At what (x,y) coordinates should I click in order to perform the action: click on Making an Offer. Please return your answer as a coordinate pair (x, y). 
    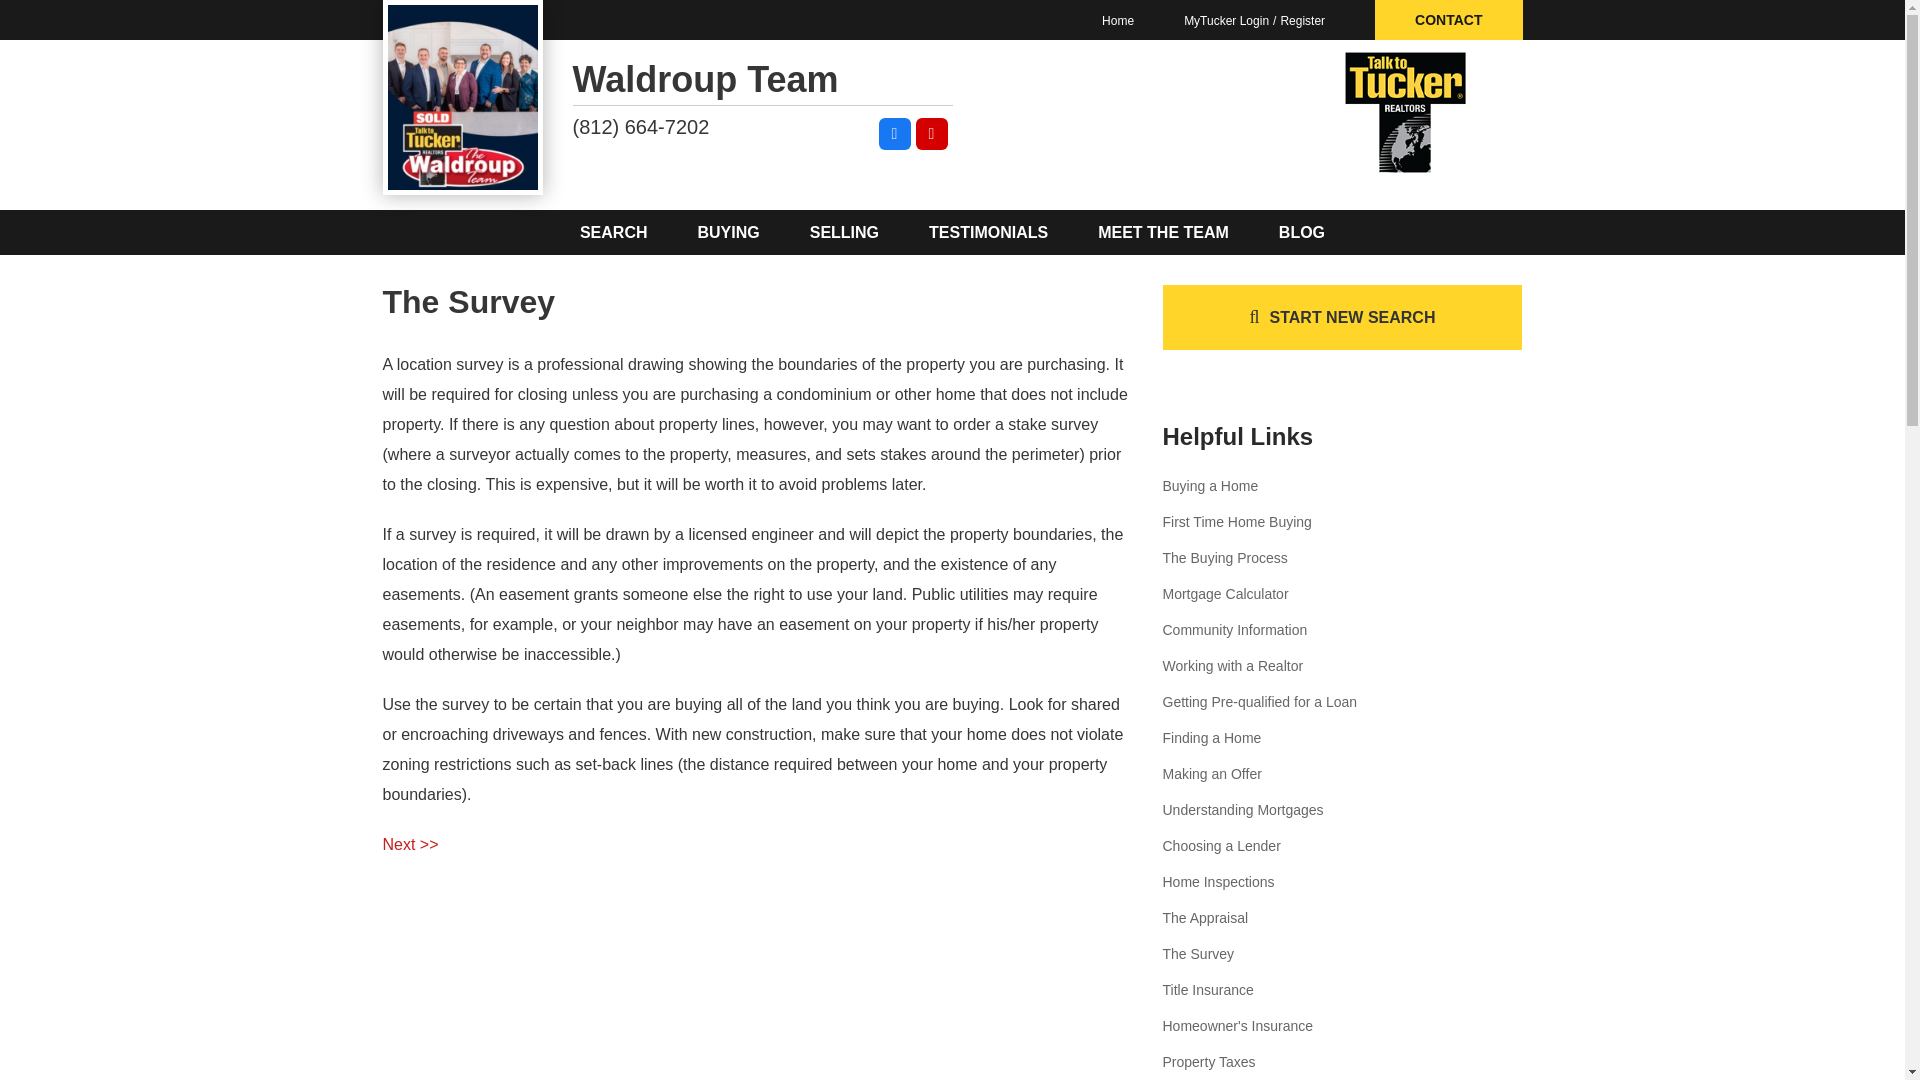
    Looking at the image, I should click on (1211, 773).